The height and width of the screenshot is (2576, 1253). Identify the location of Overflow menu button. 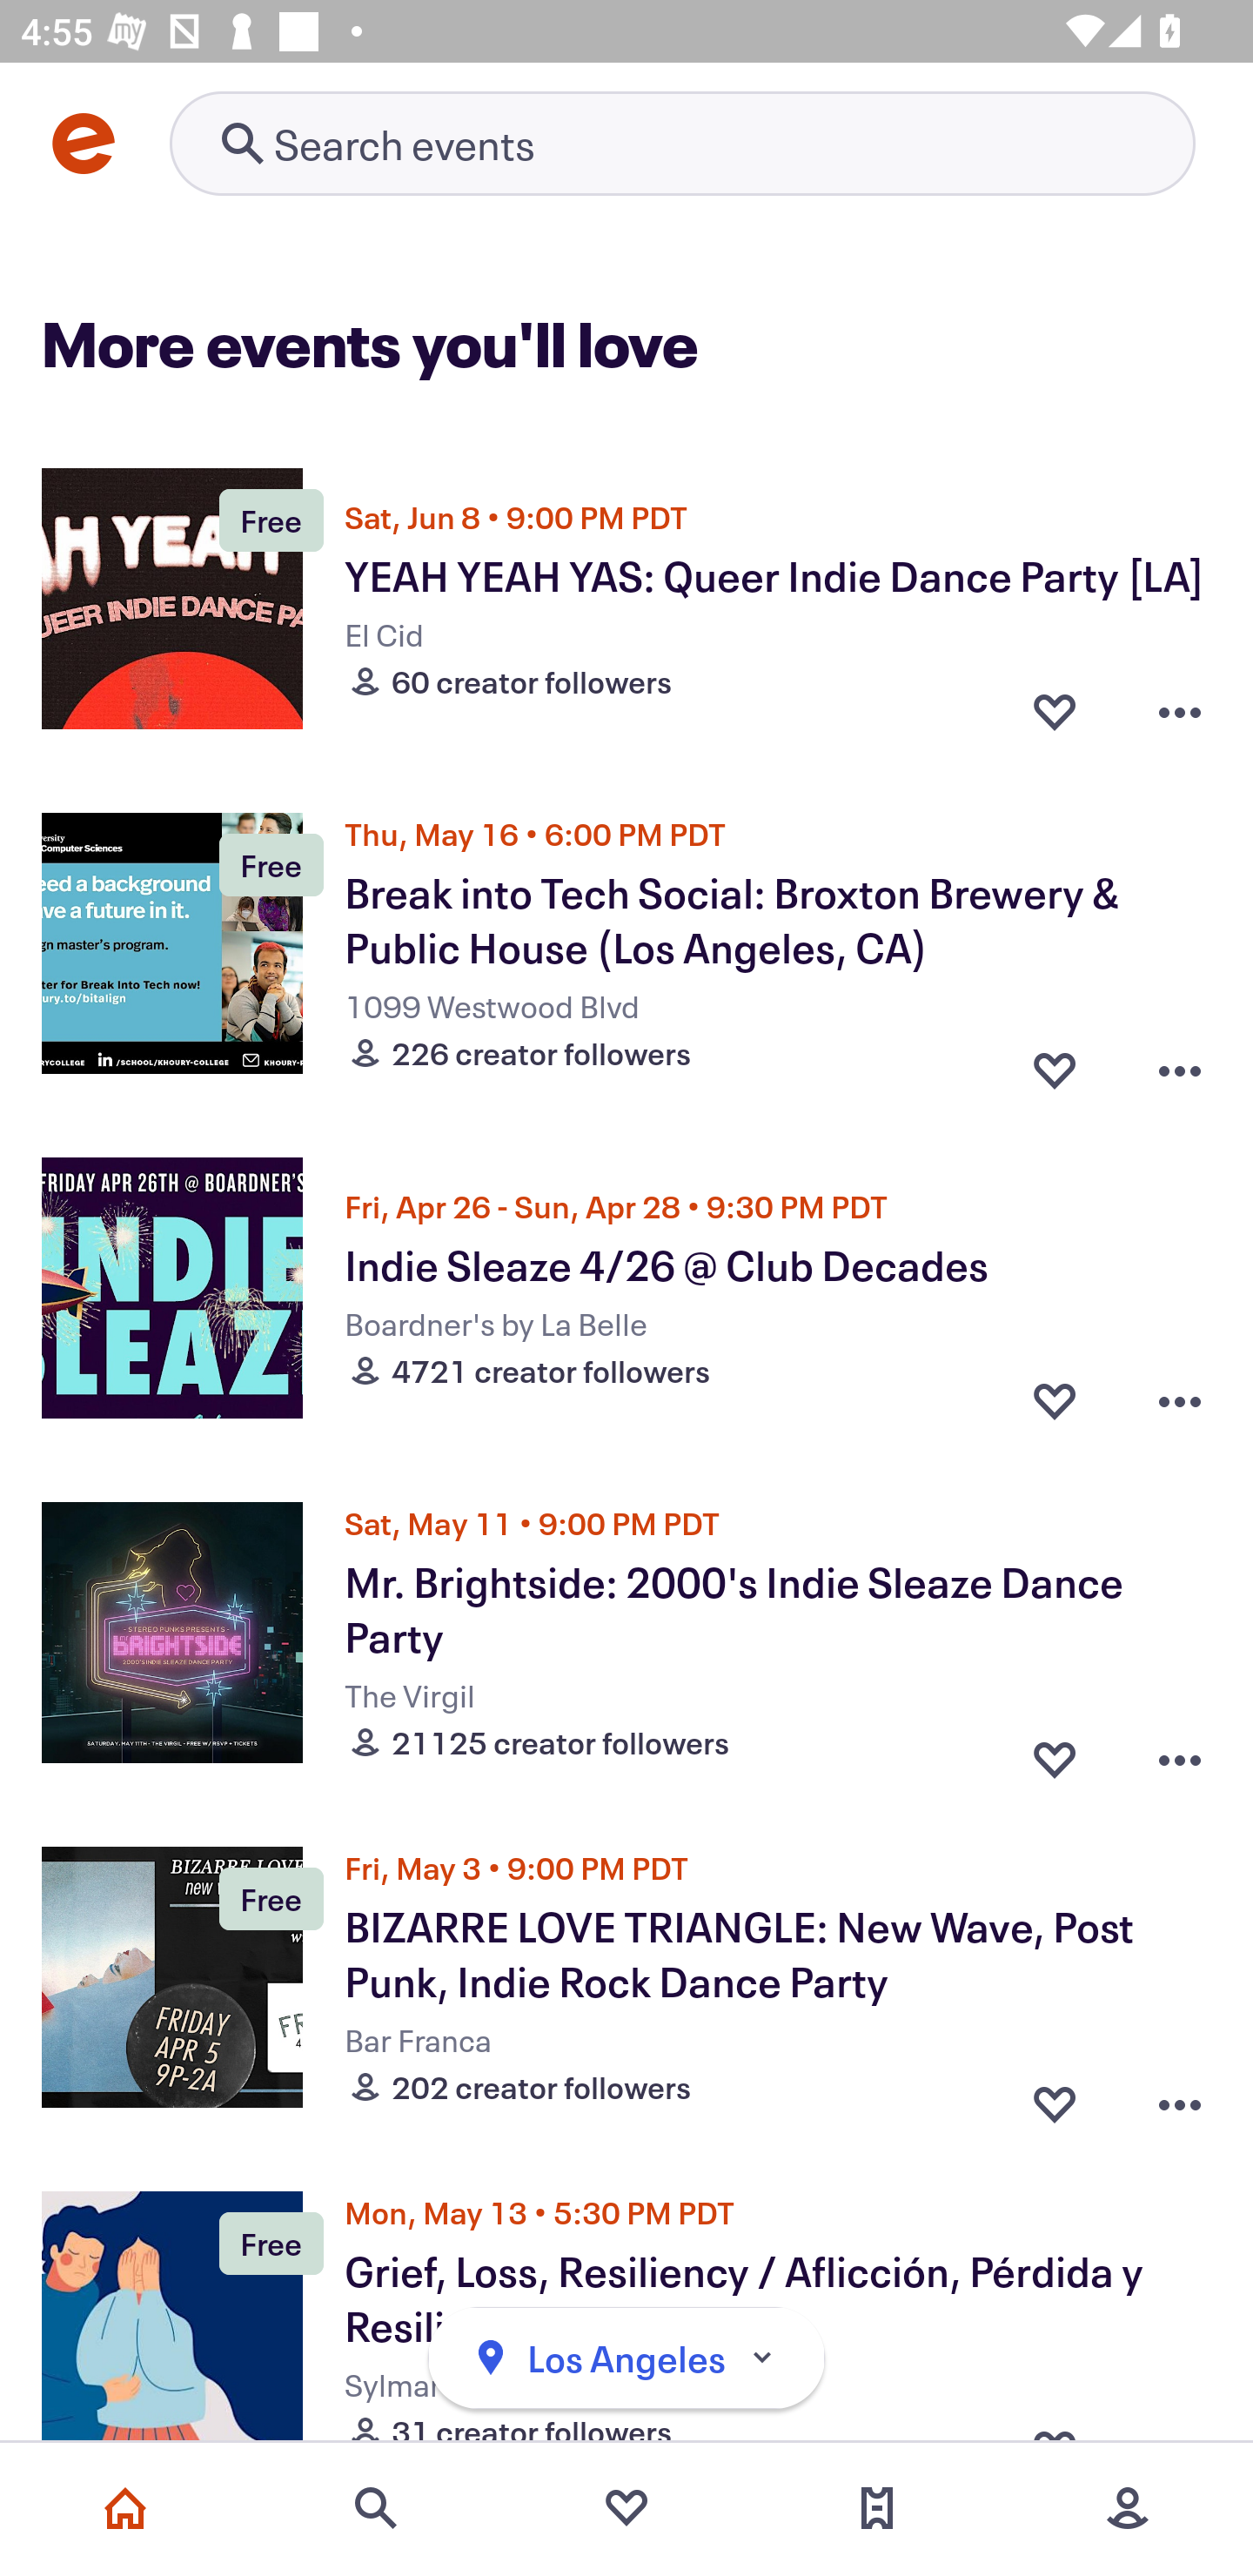
(1180, 2096).